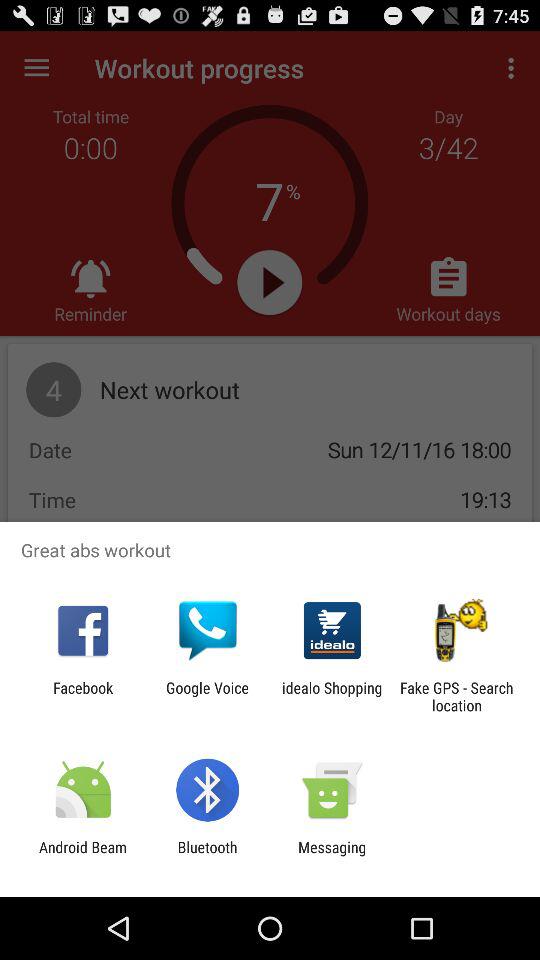 The height and width of the screenshot is (960, 540). I want to click on click the icon to the right of the bluetooth item, so click(332, 856).